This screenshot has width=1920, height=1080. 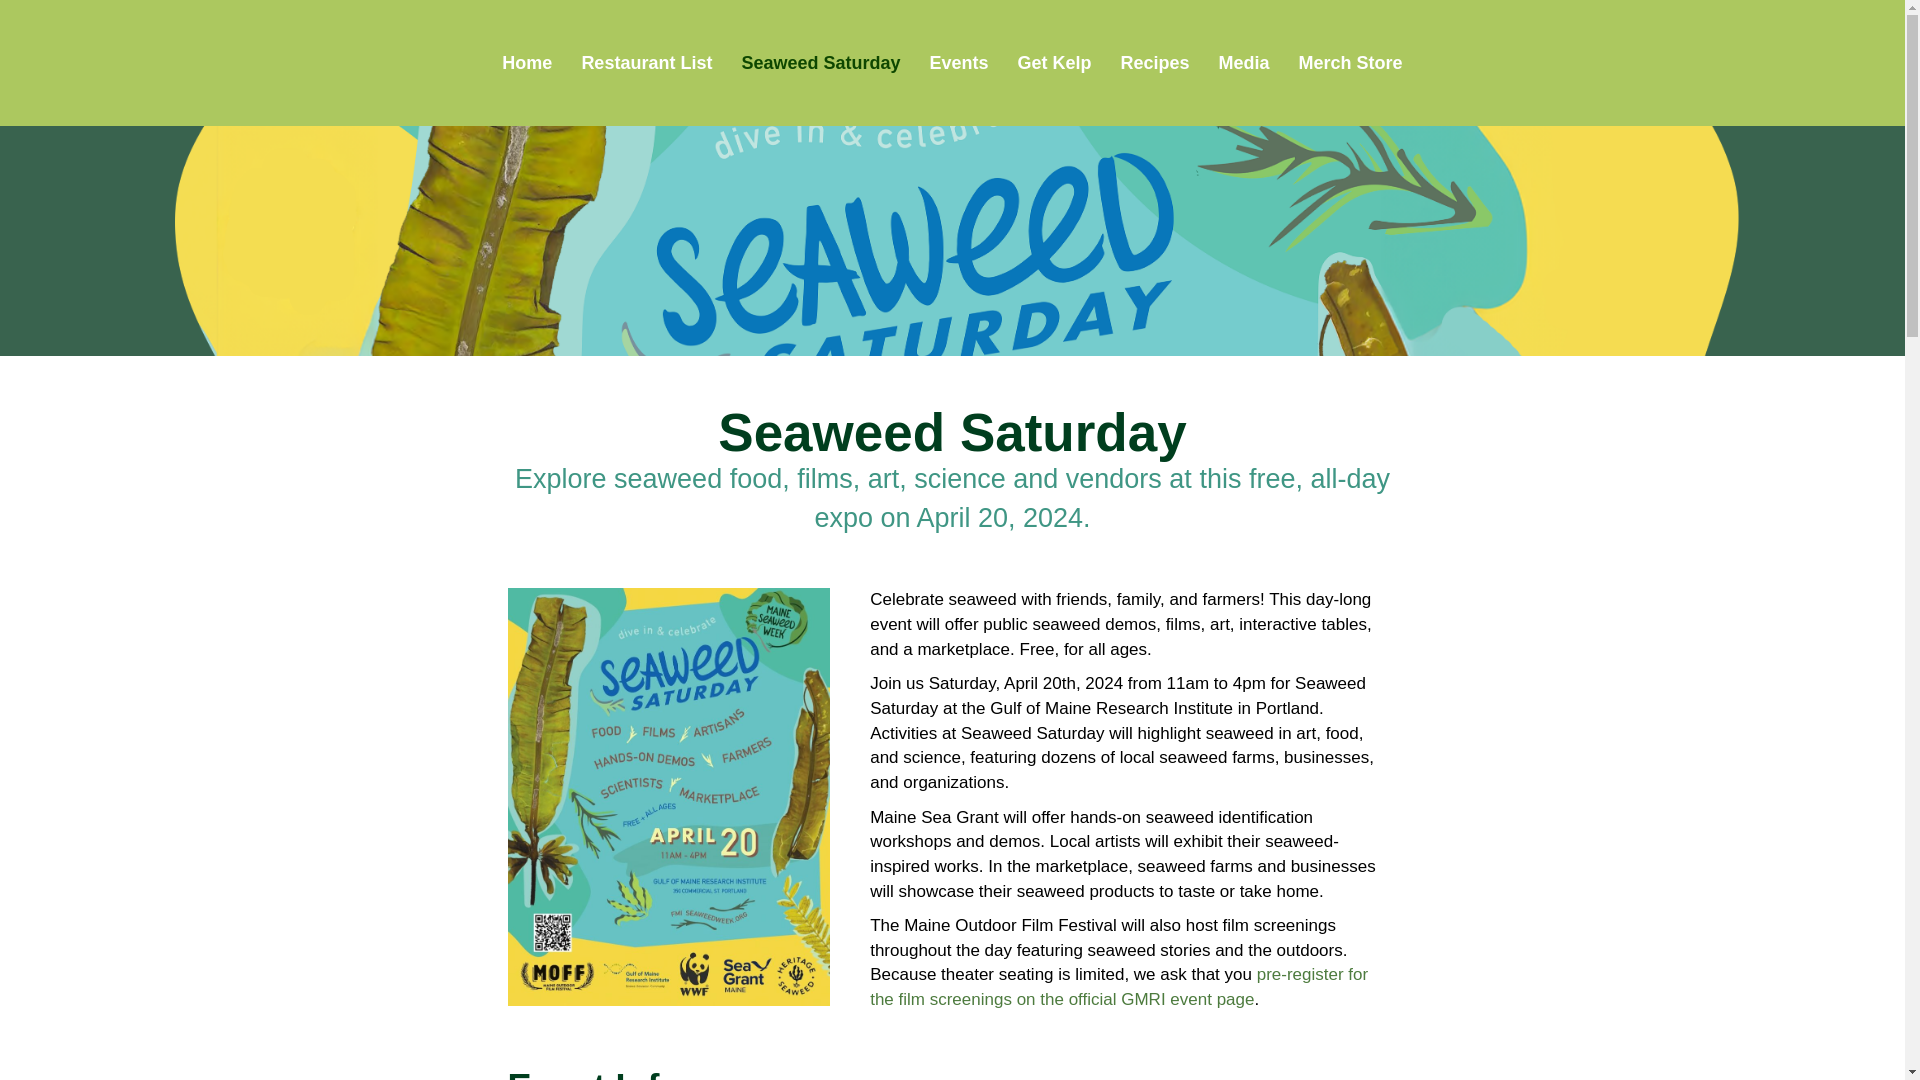 What do you see at coordinates (646, 62) in the screenshot?
I see `Restaurant List` at bounding box center [646, 62].